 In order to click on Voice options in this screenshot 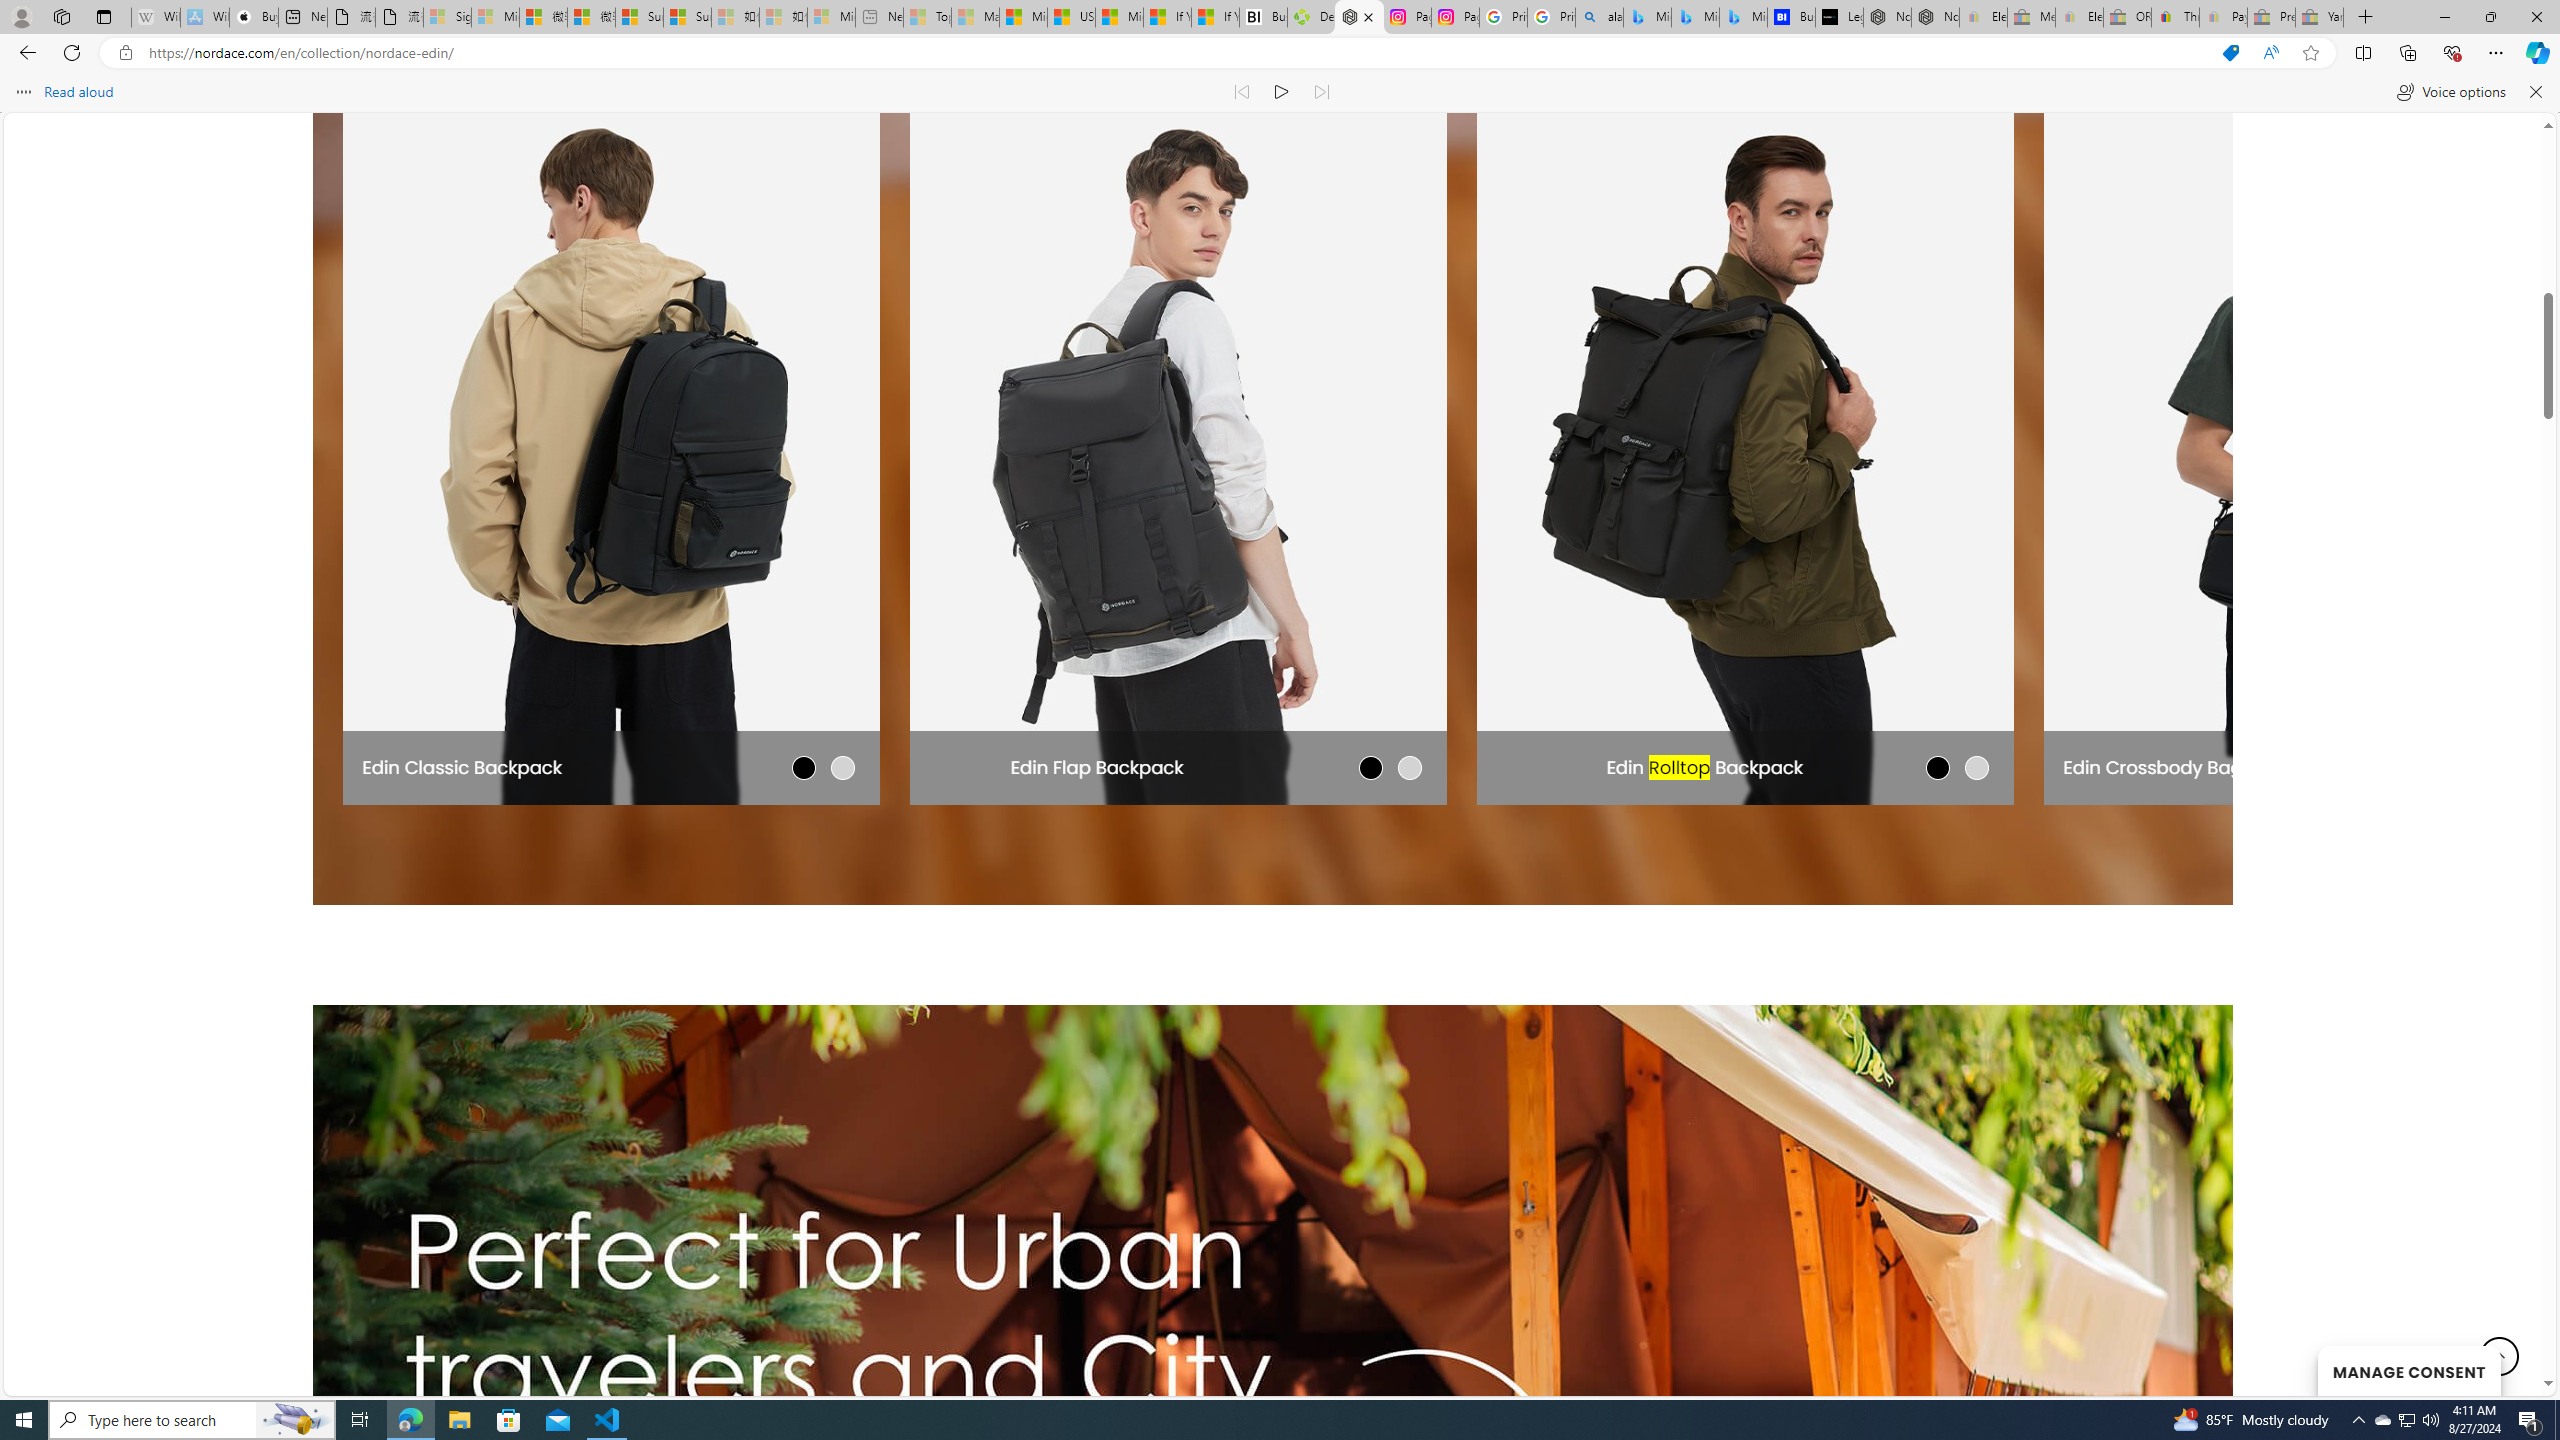, I will do `click(2450, 92)`.